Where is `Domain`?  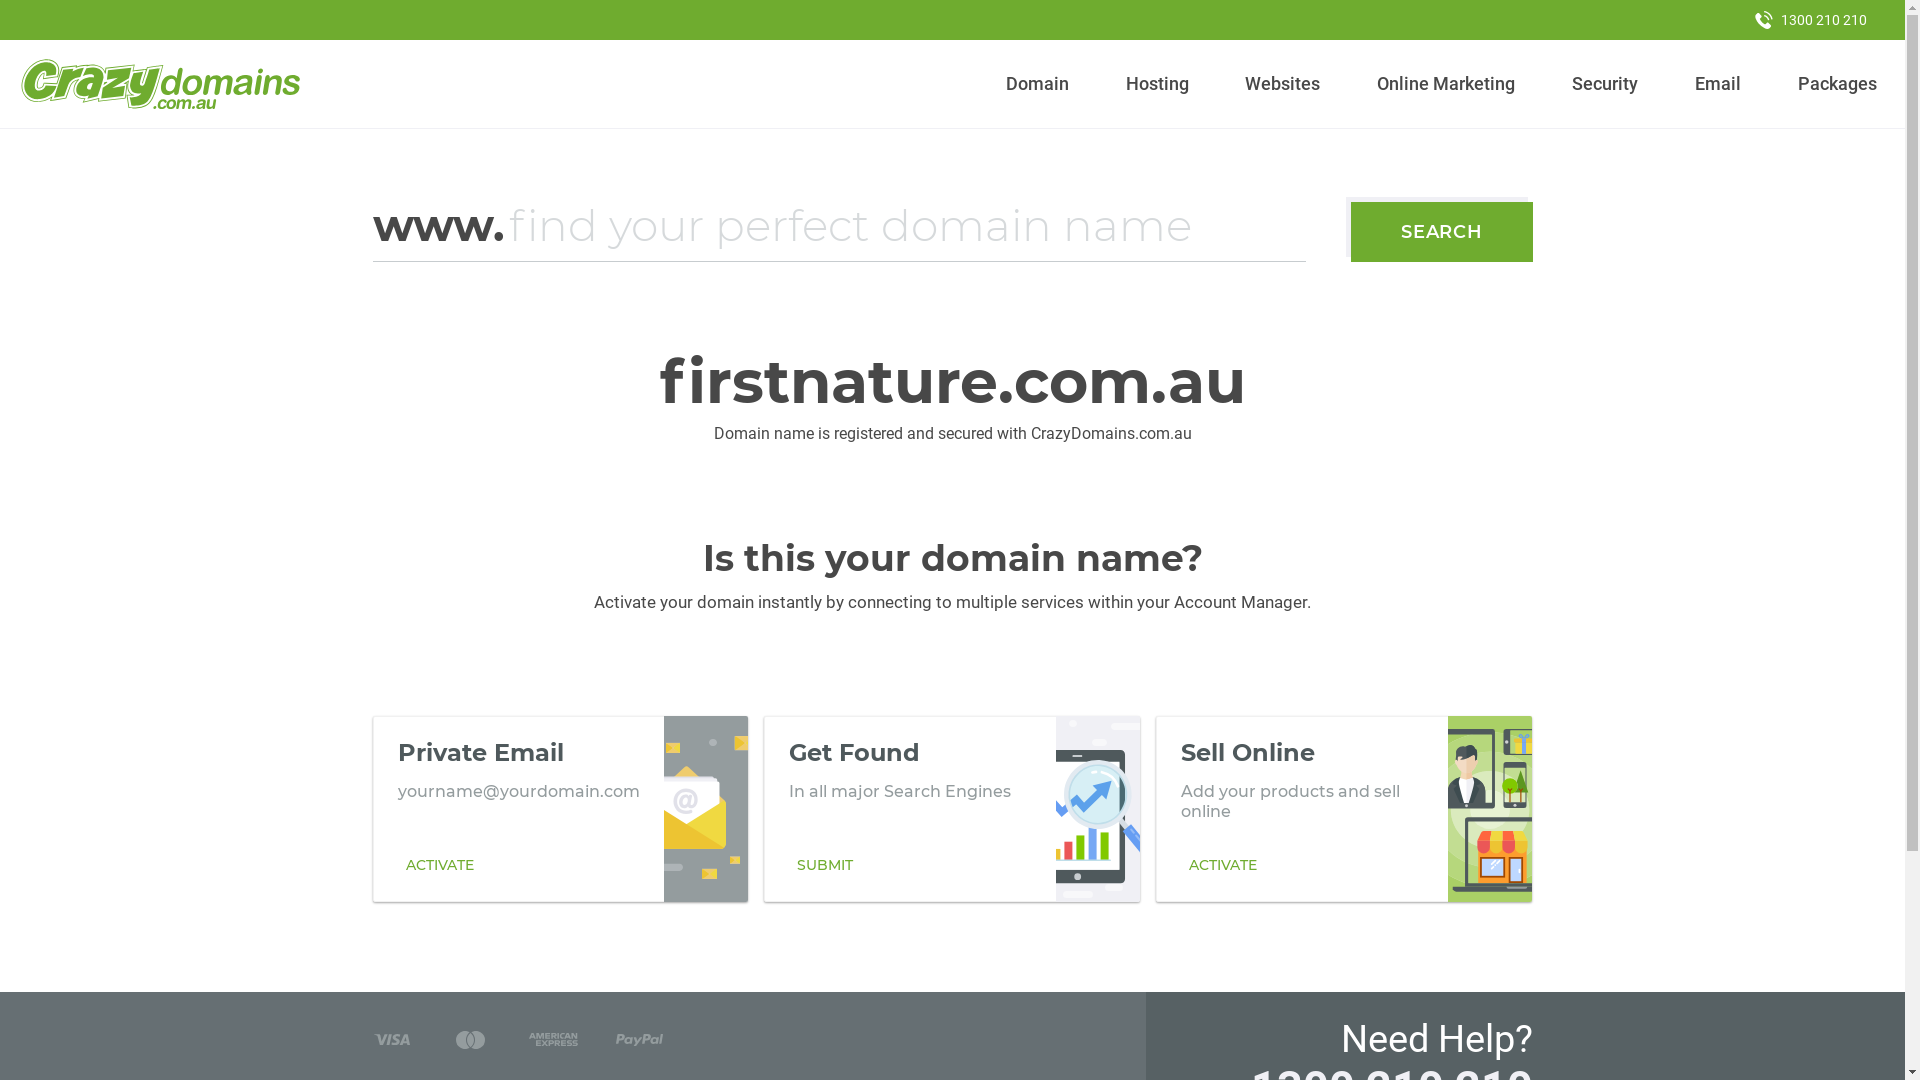 Domain is located at coordinates (1038, 84).